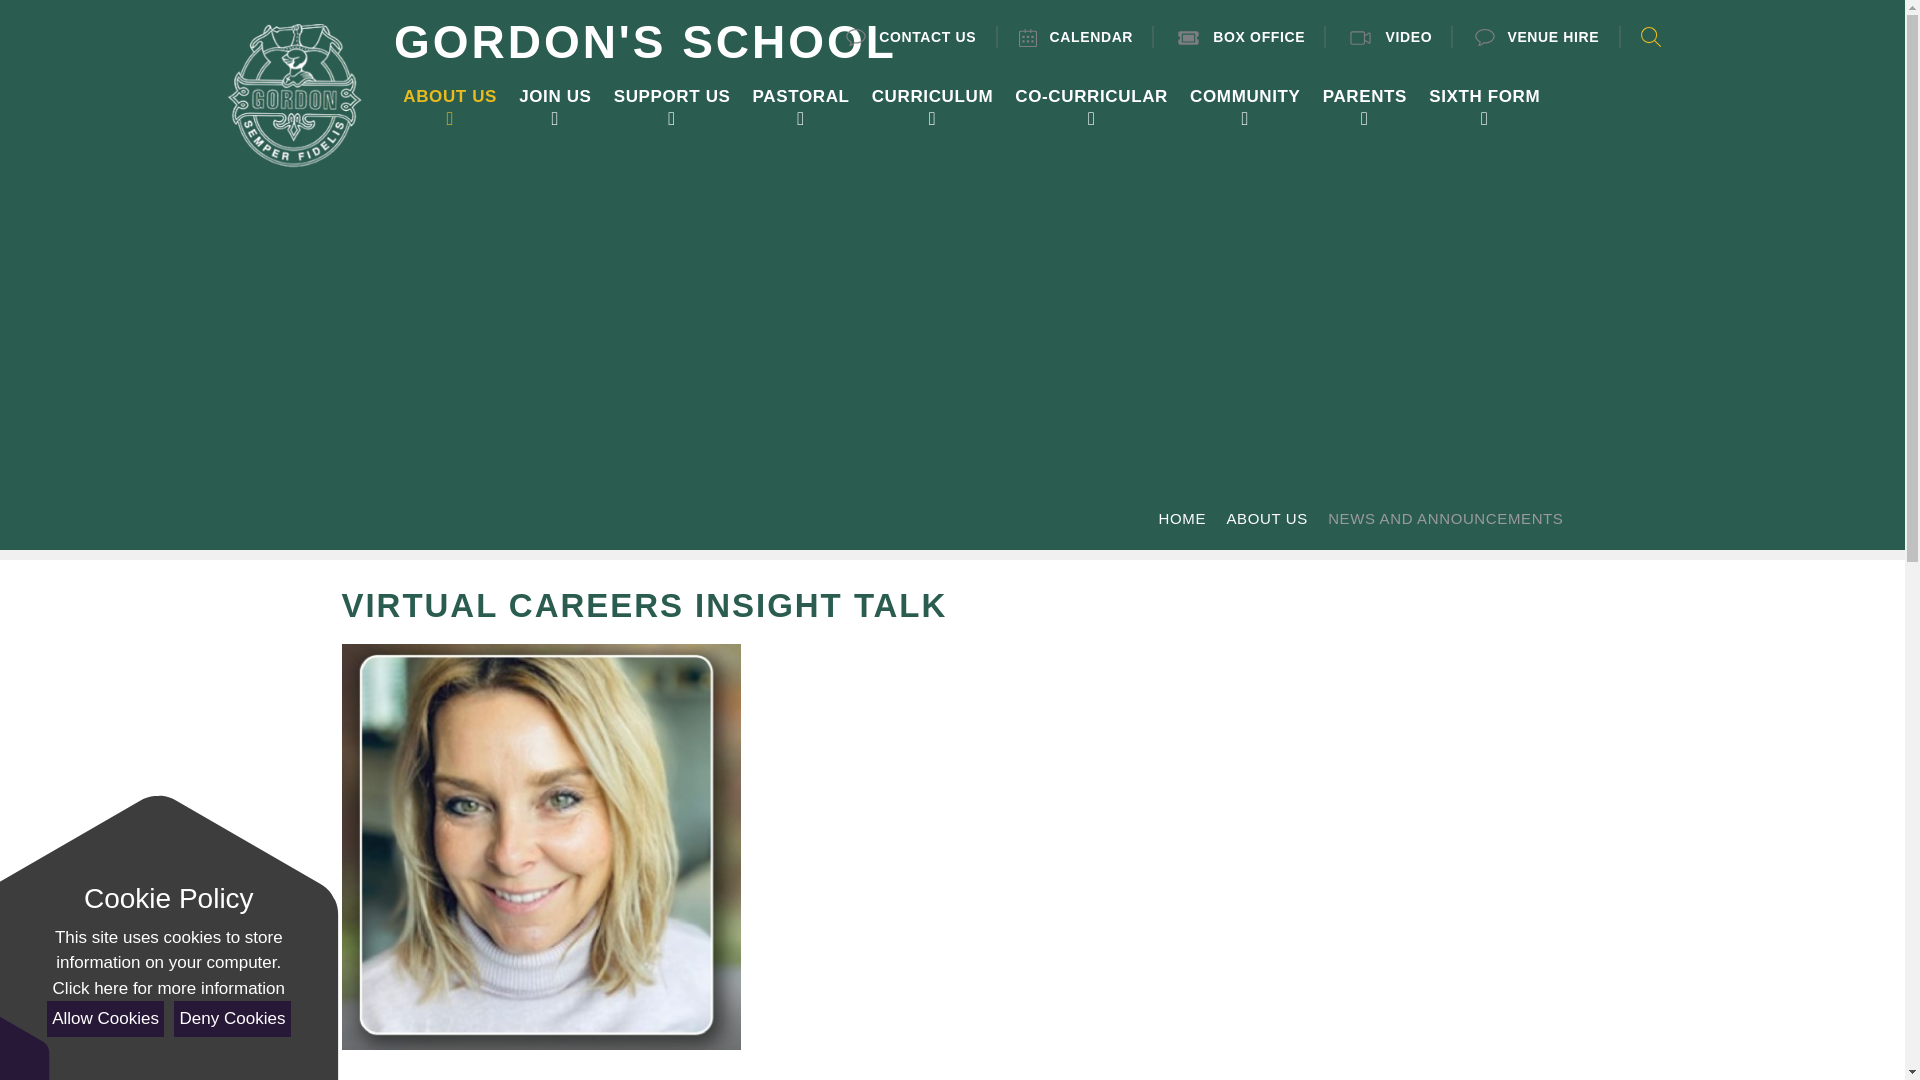  What do you see at coordinates (160, 820) in the screenshot?
I see `Close Cookie Settings` at bounding box center [160, 820].